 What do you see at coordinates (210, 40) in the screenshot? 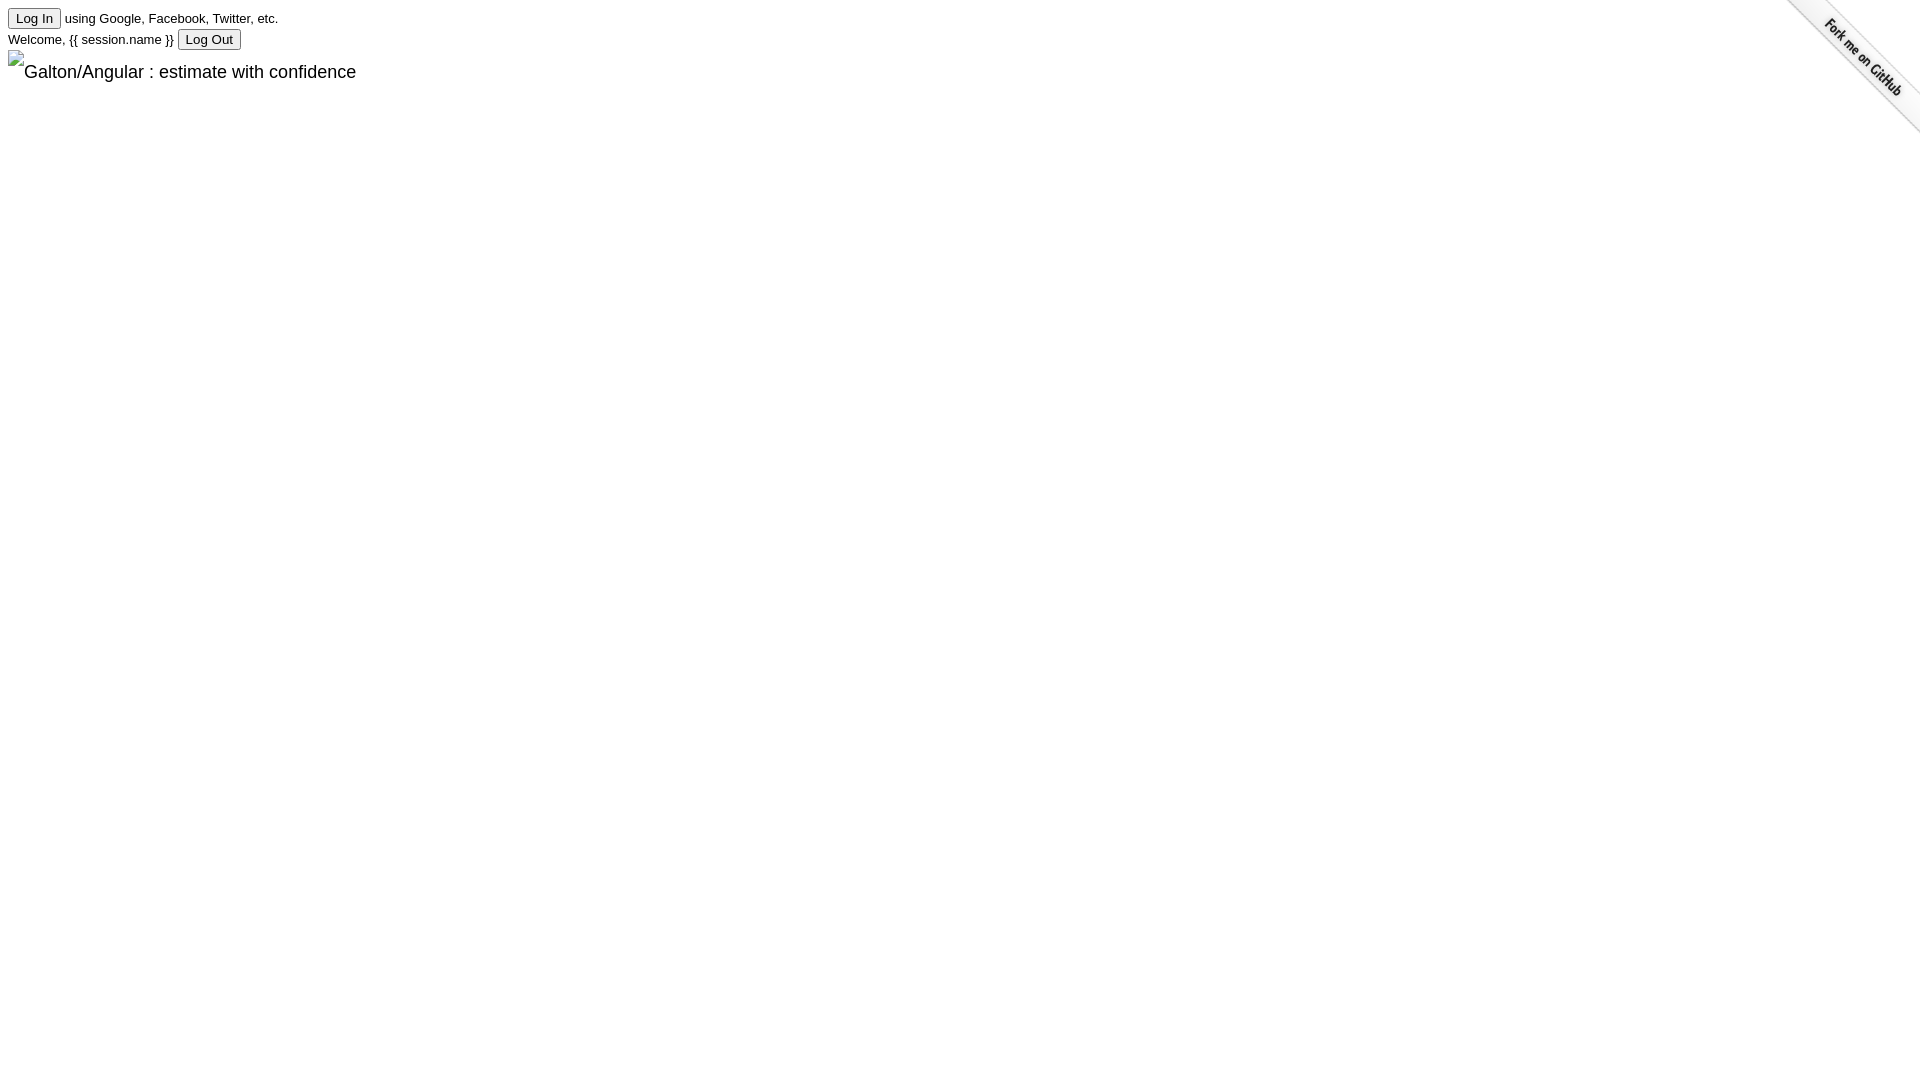
I see `Log Out` at bounding box center [210, 40].